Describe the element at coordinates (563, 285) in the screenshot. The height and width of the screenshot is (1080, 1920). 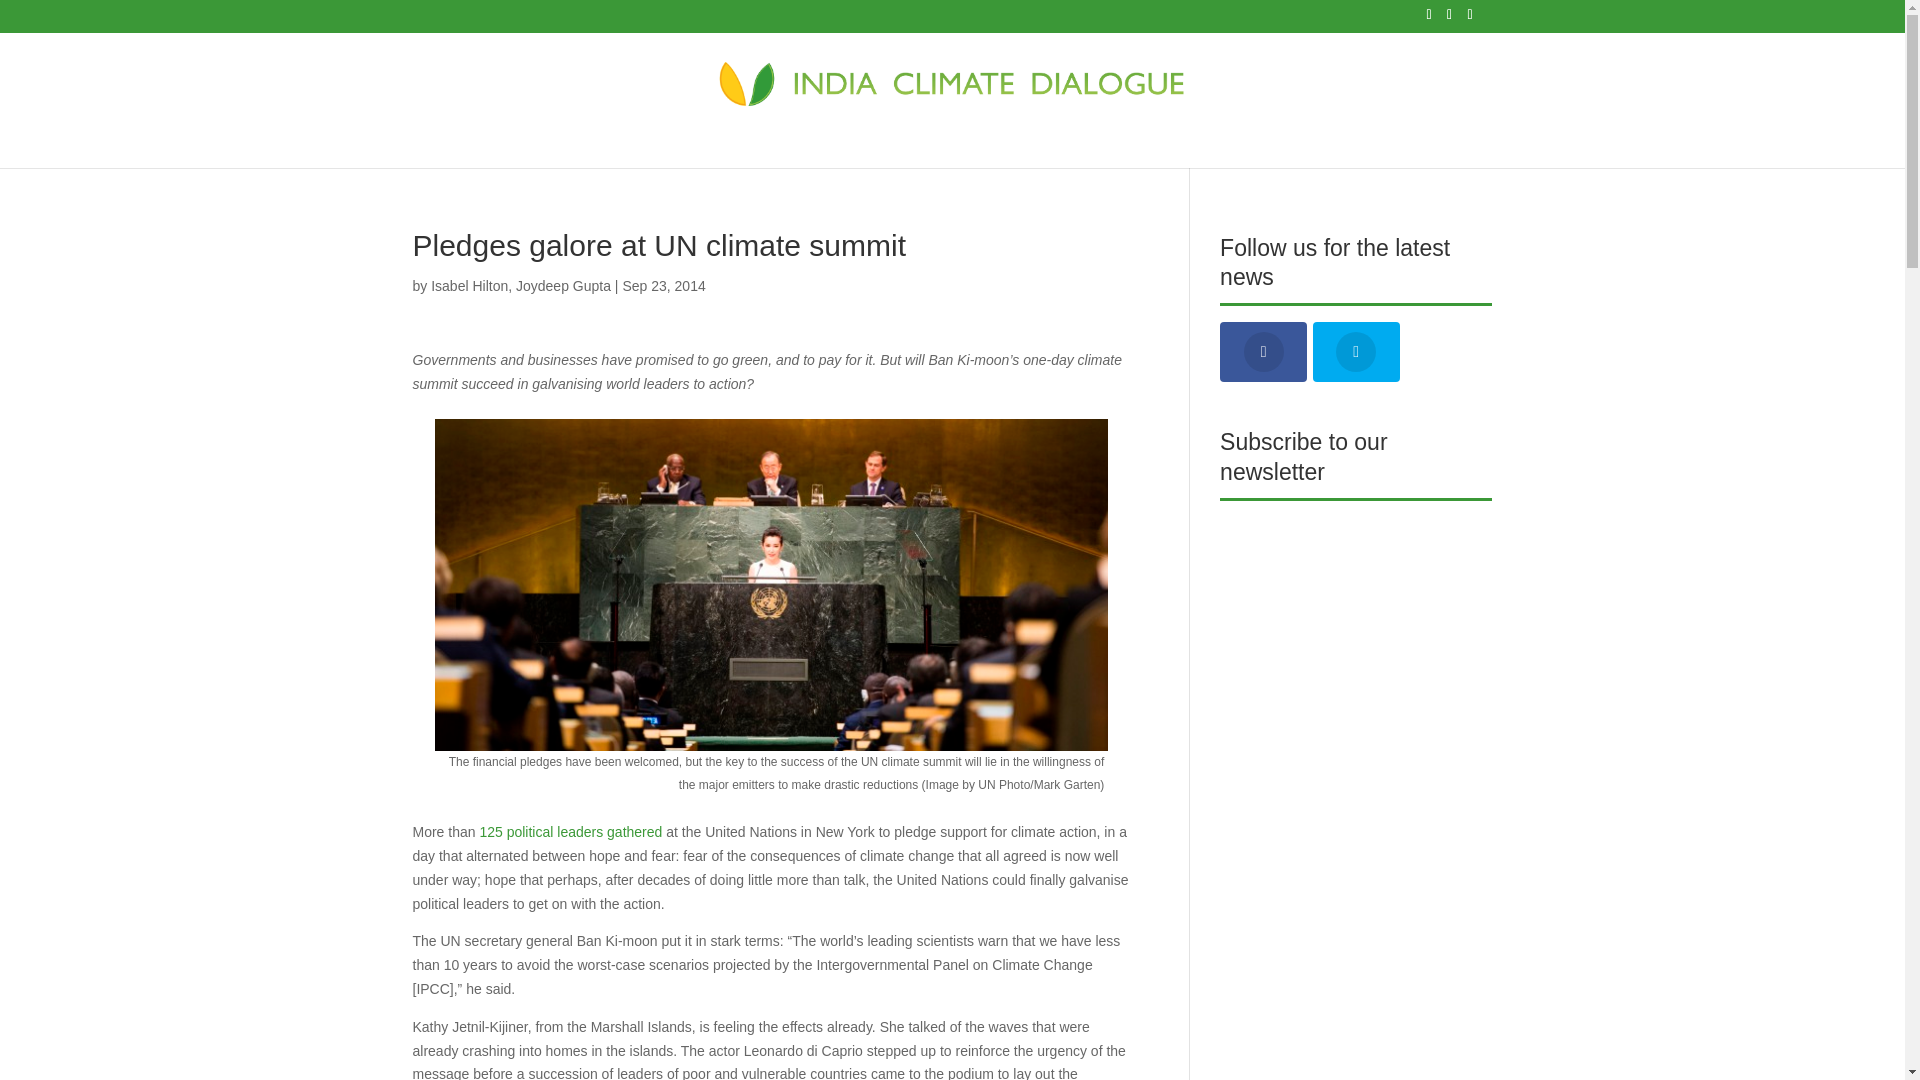
I see `Joydeep Gupta` at that location.